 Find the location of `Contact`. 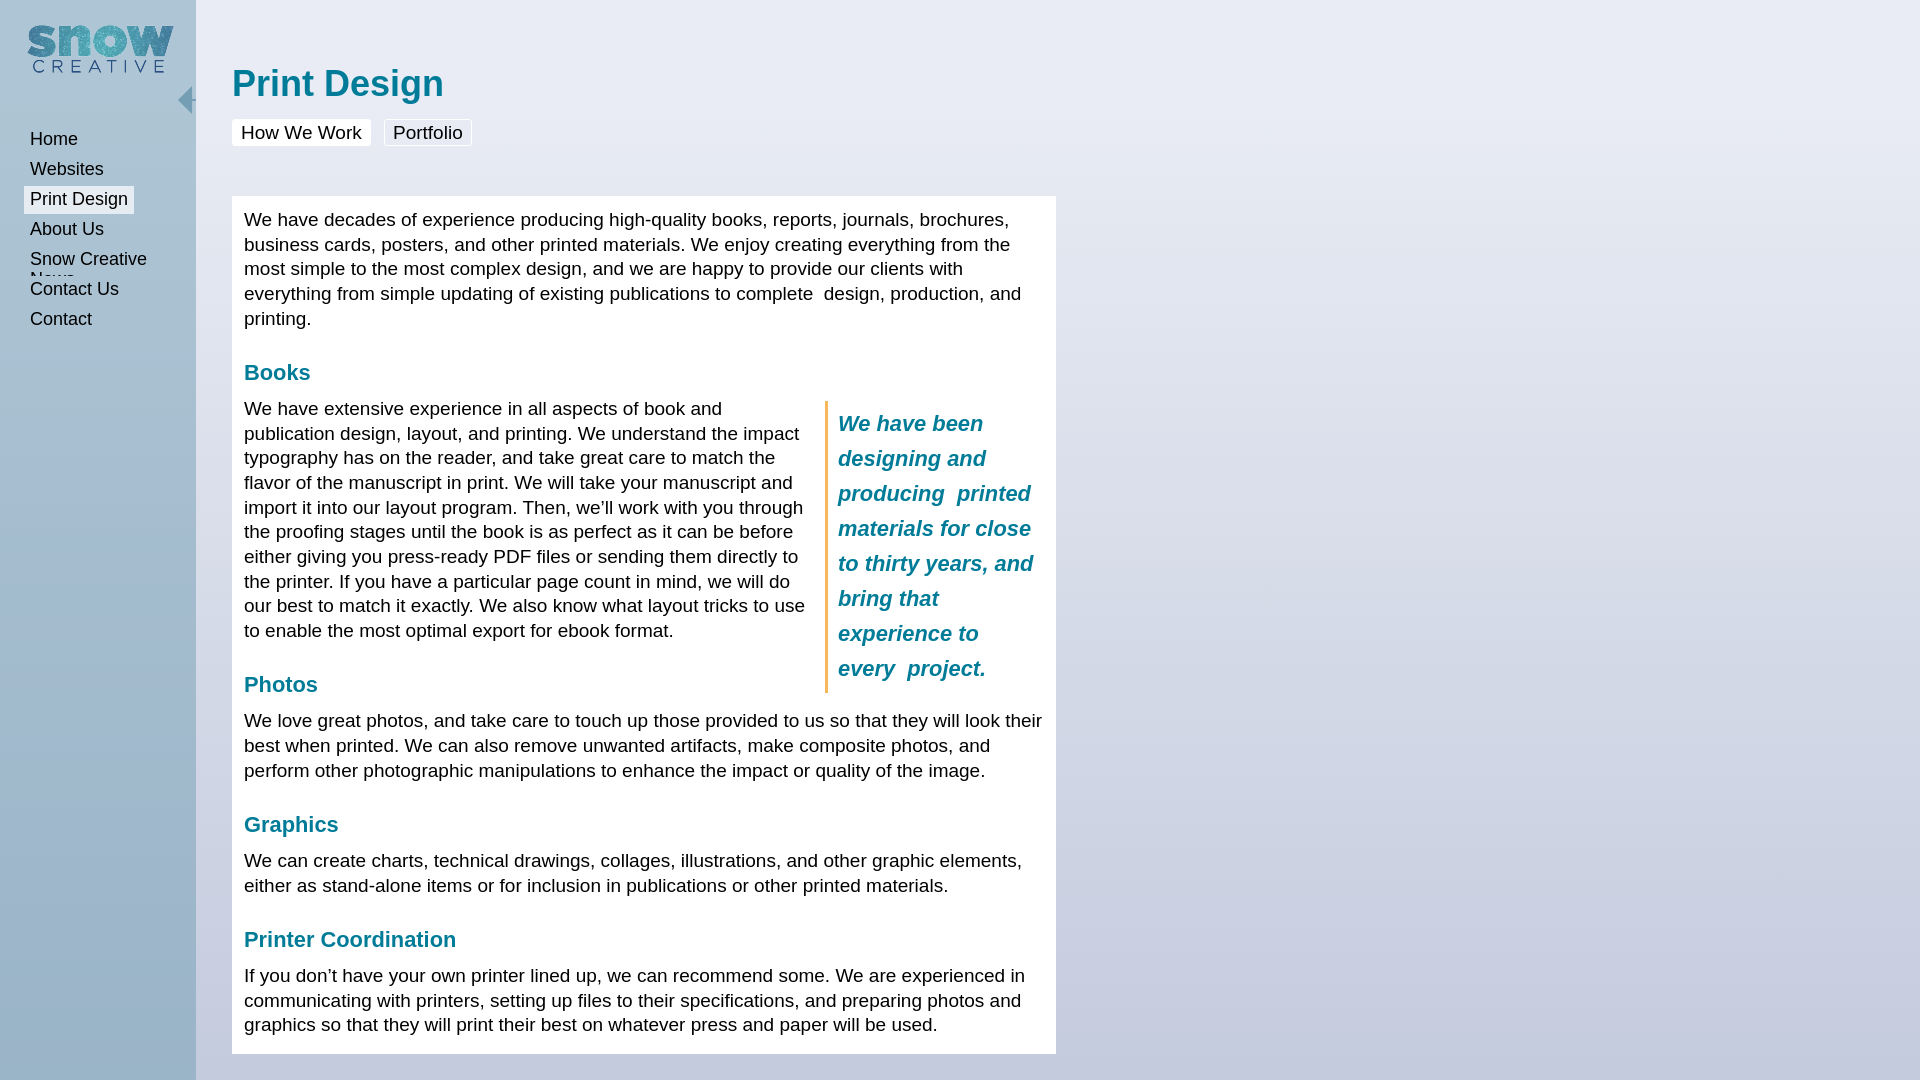

Contact is located at coordinates (60, 319).